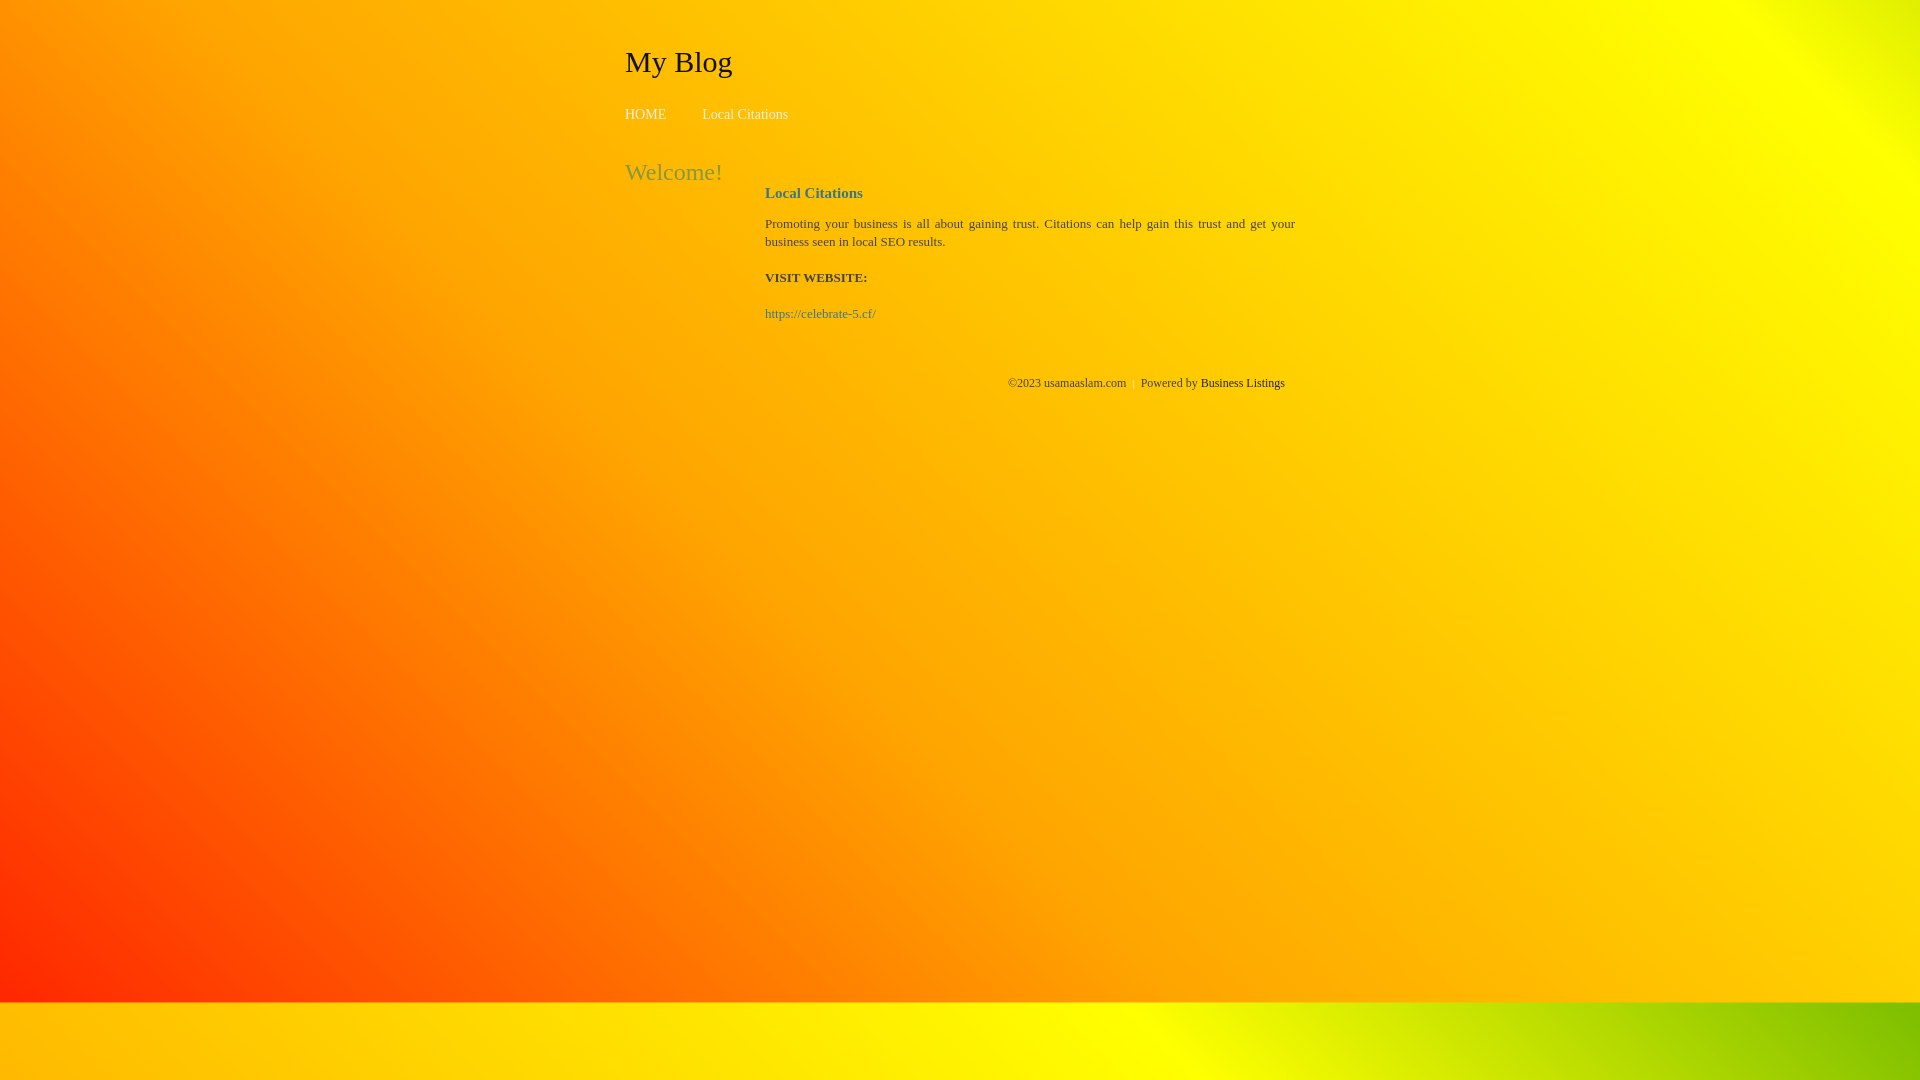 This screenshot has width=1920, height=1080. What do you see at coordinates (820, 314) in the screenshot?
I see `https://celebrate-5.cf/` at bounding box center [820, 314].